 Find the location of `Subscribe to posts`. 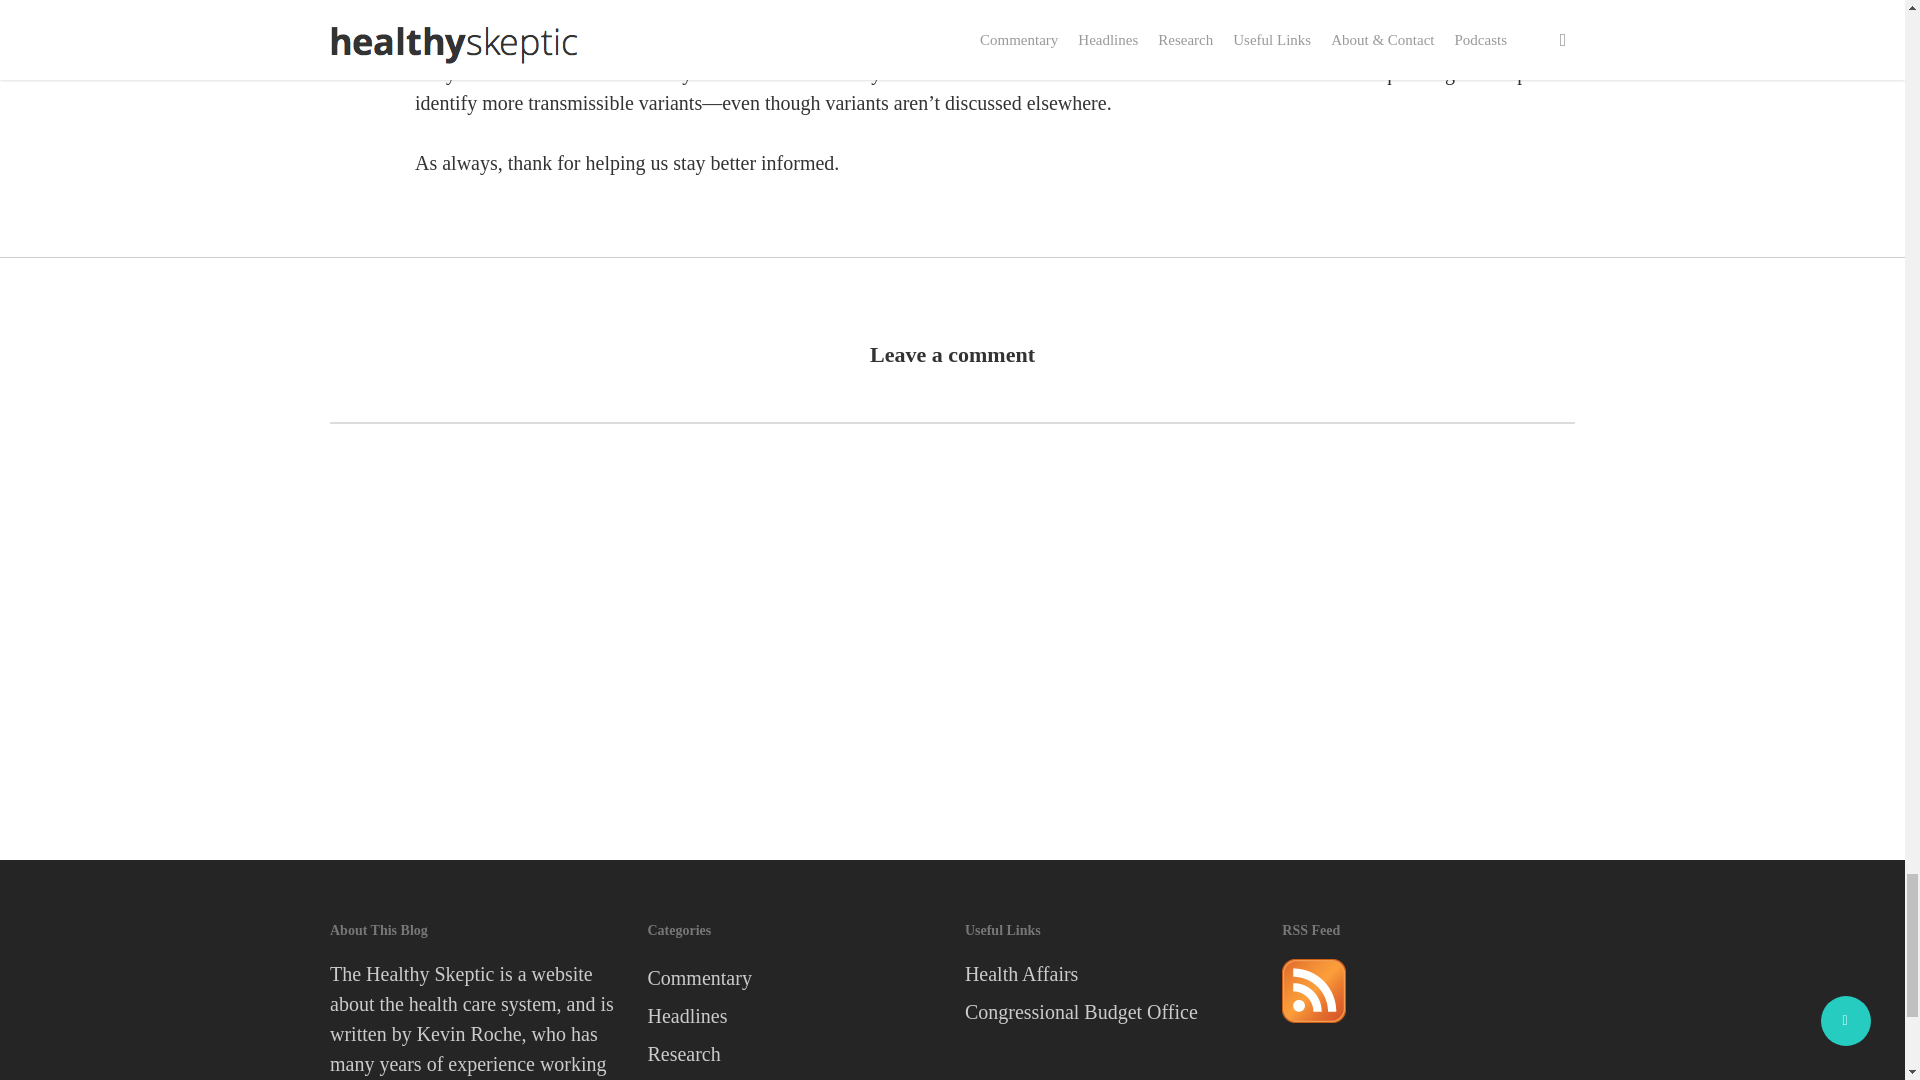

Subscribe to posts is located at coordinates (1314, 1030).